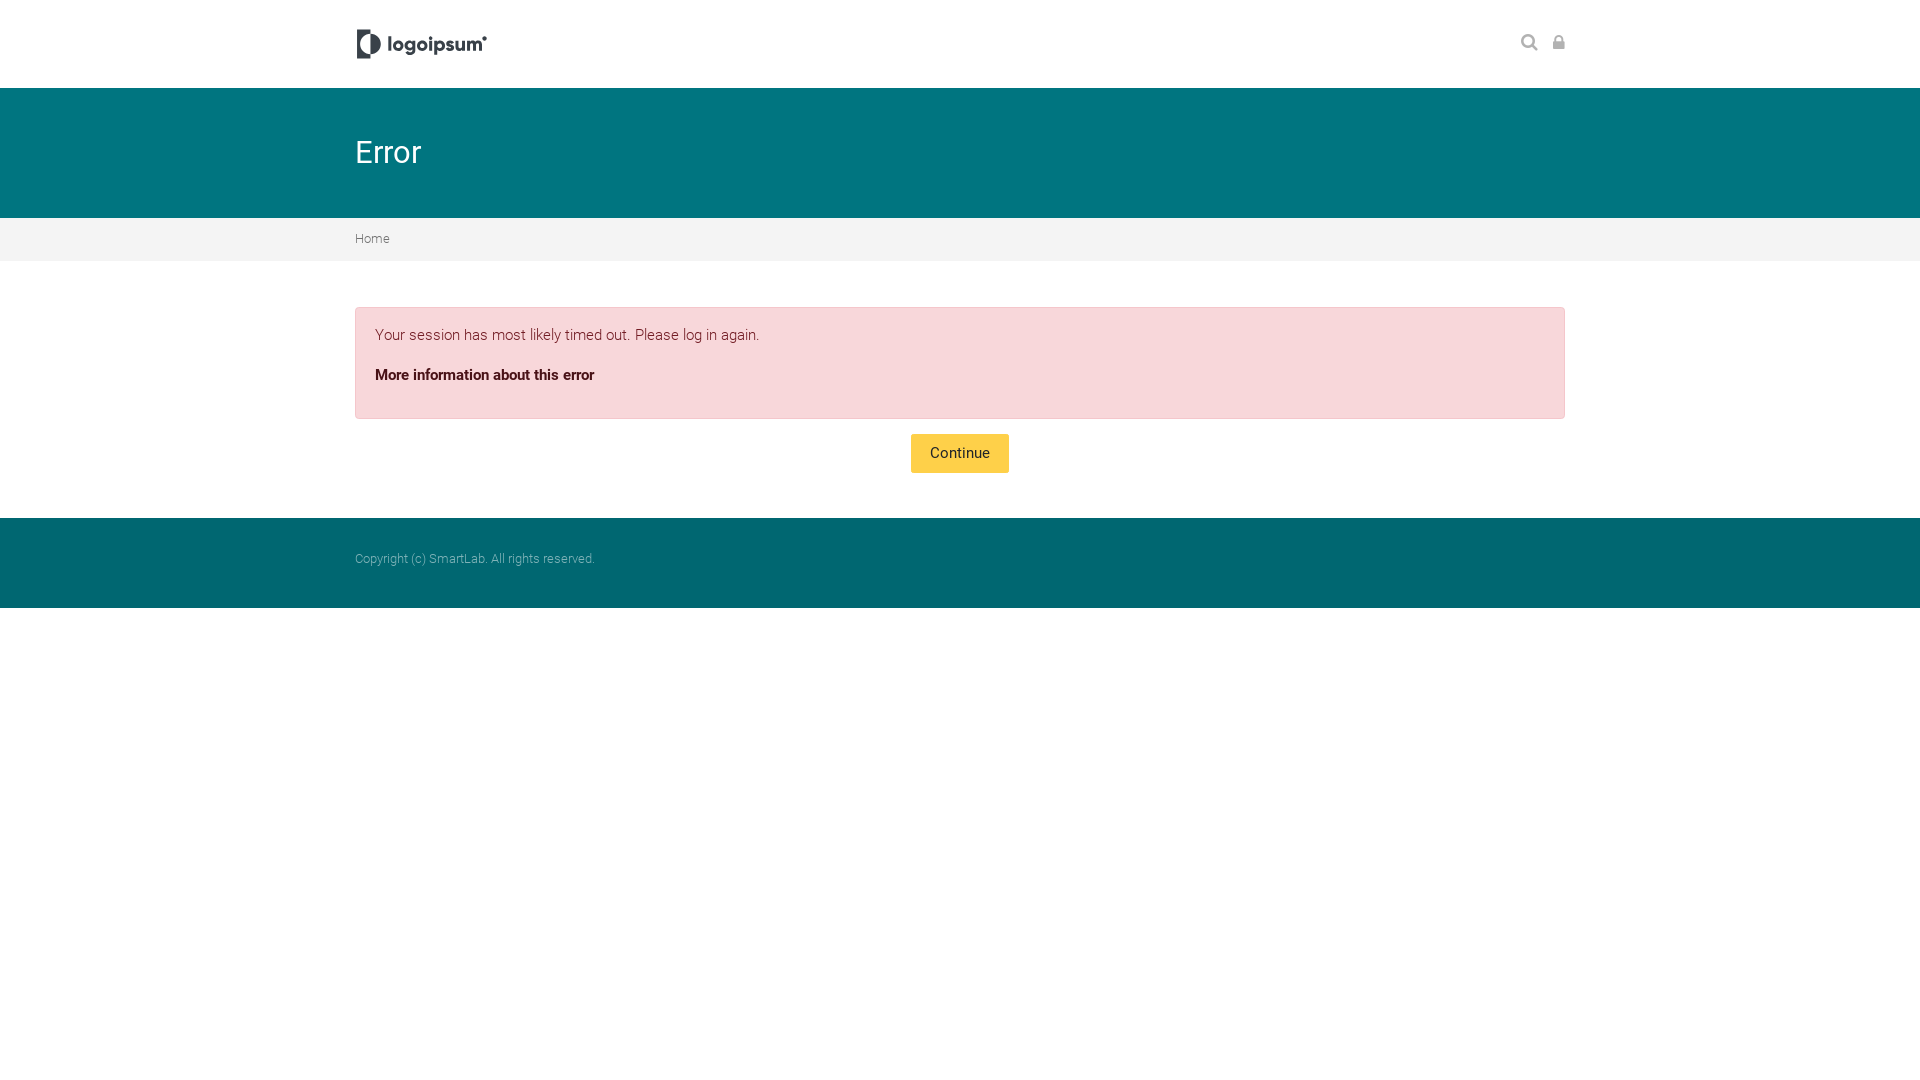 This screenshot has width=1920, height=1080. I want to click on Search, so click(1530, 44).